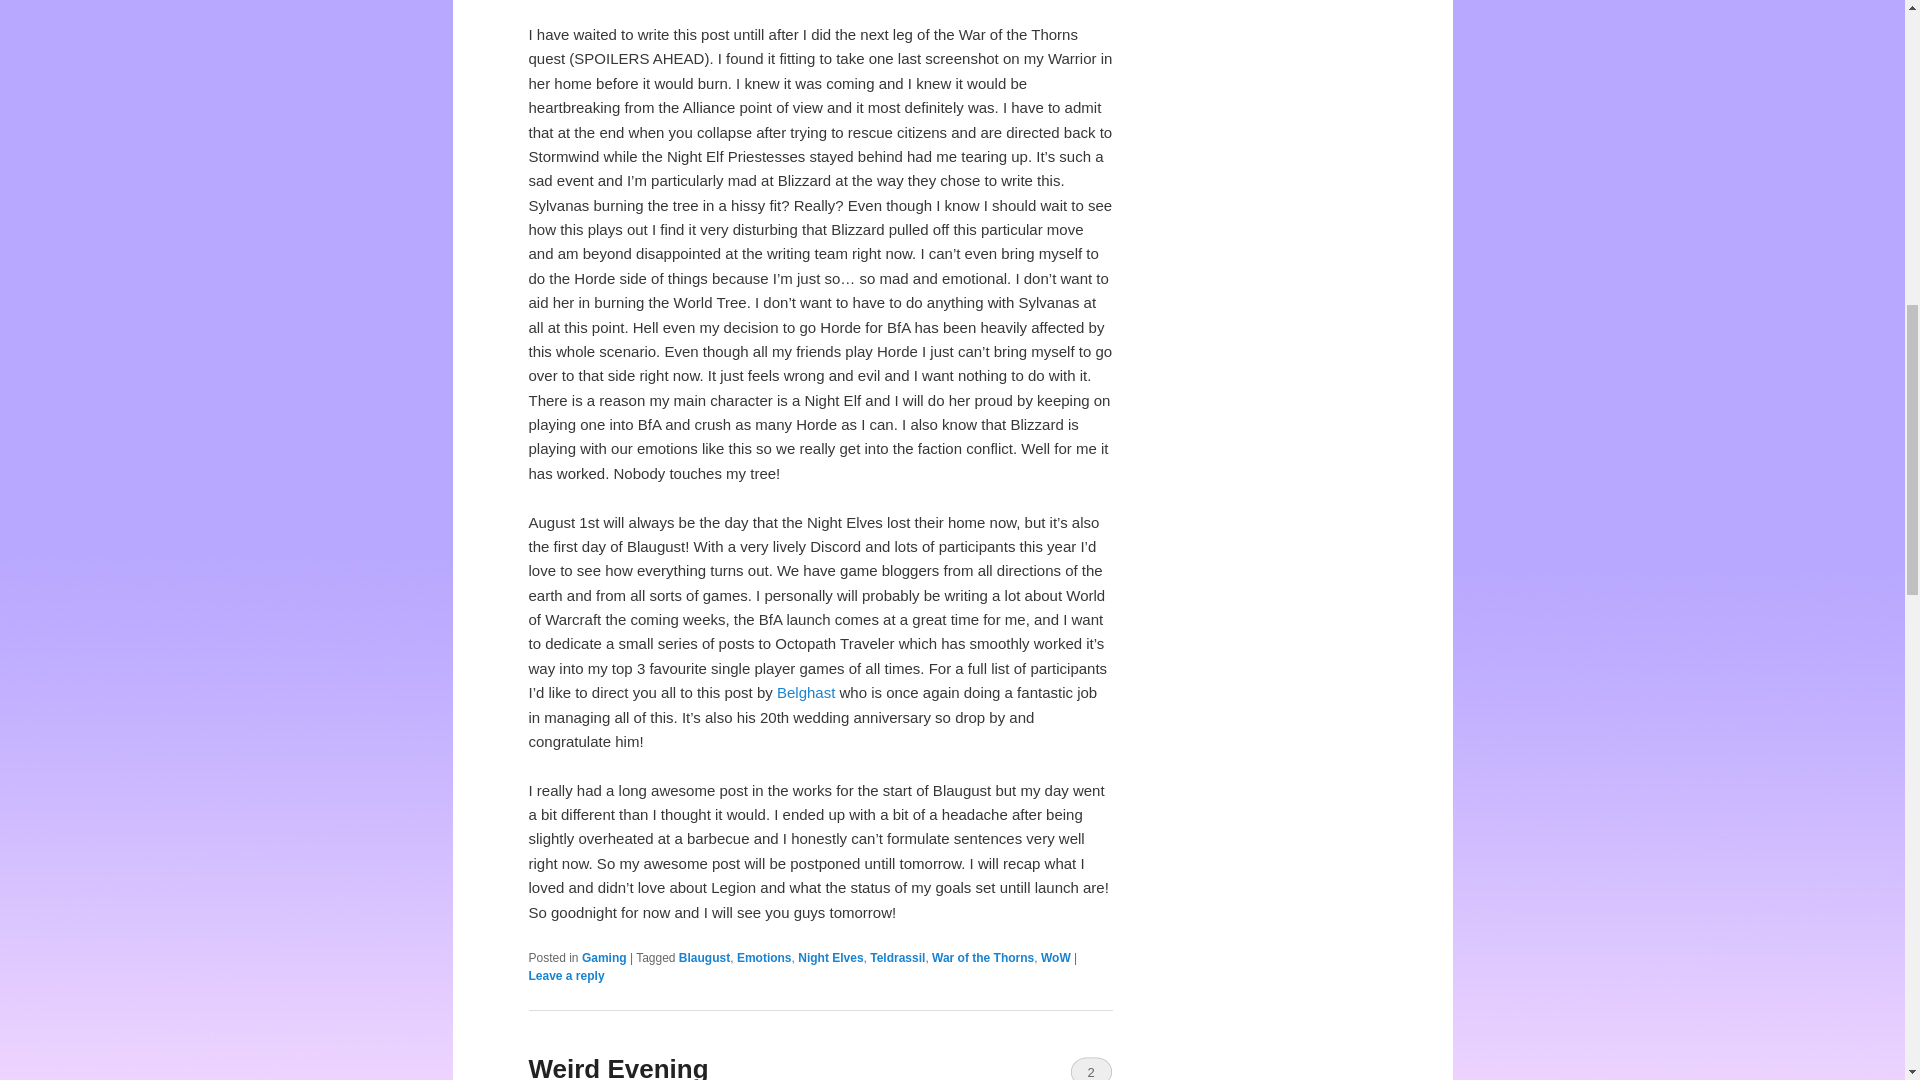  Describe the element at coordinates (764, 958) in the screenshot. I see `Emotions` at that location.